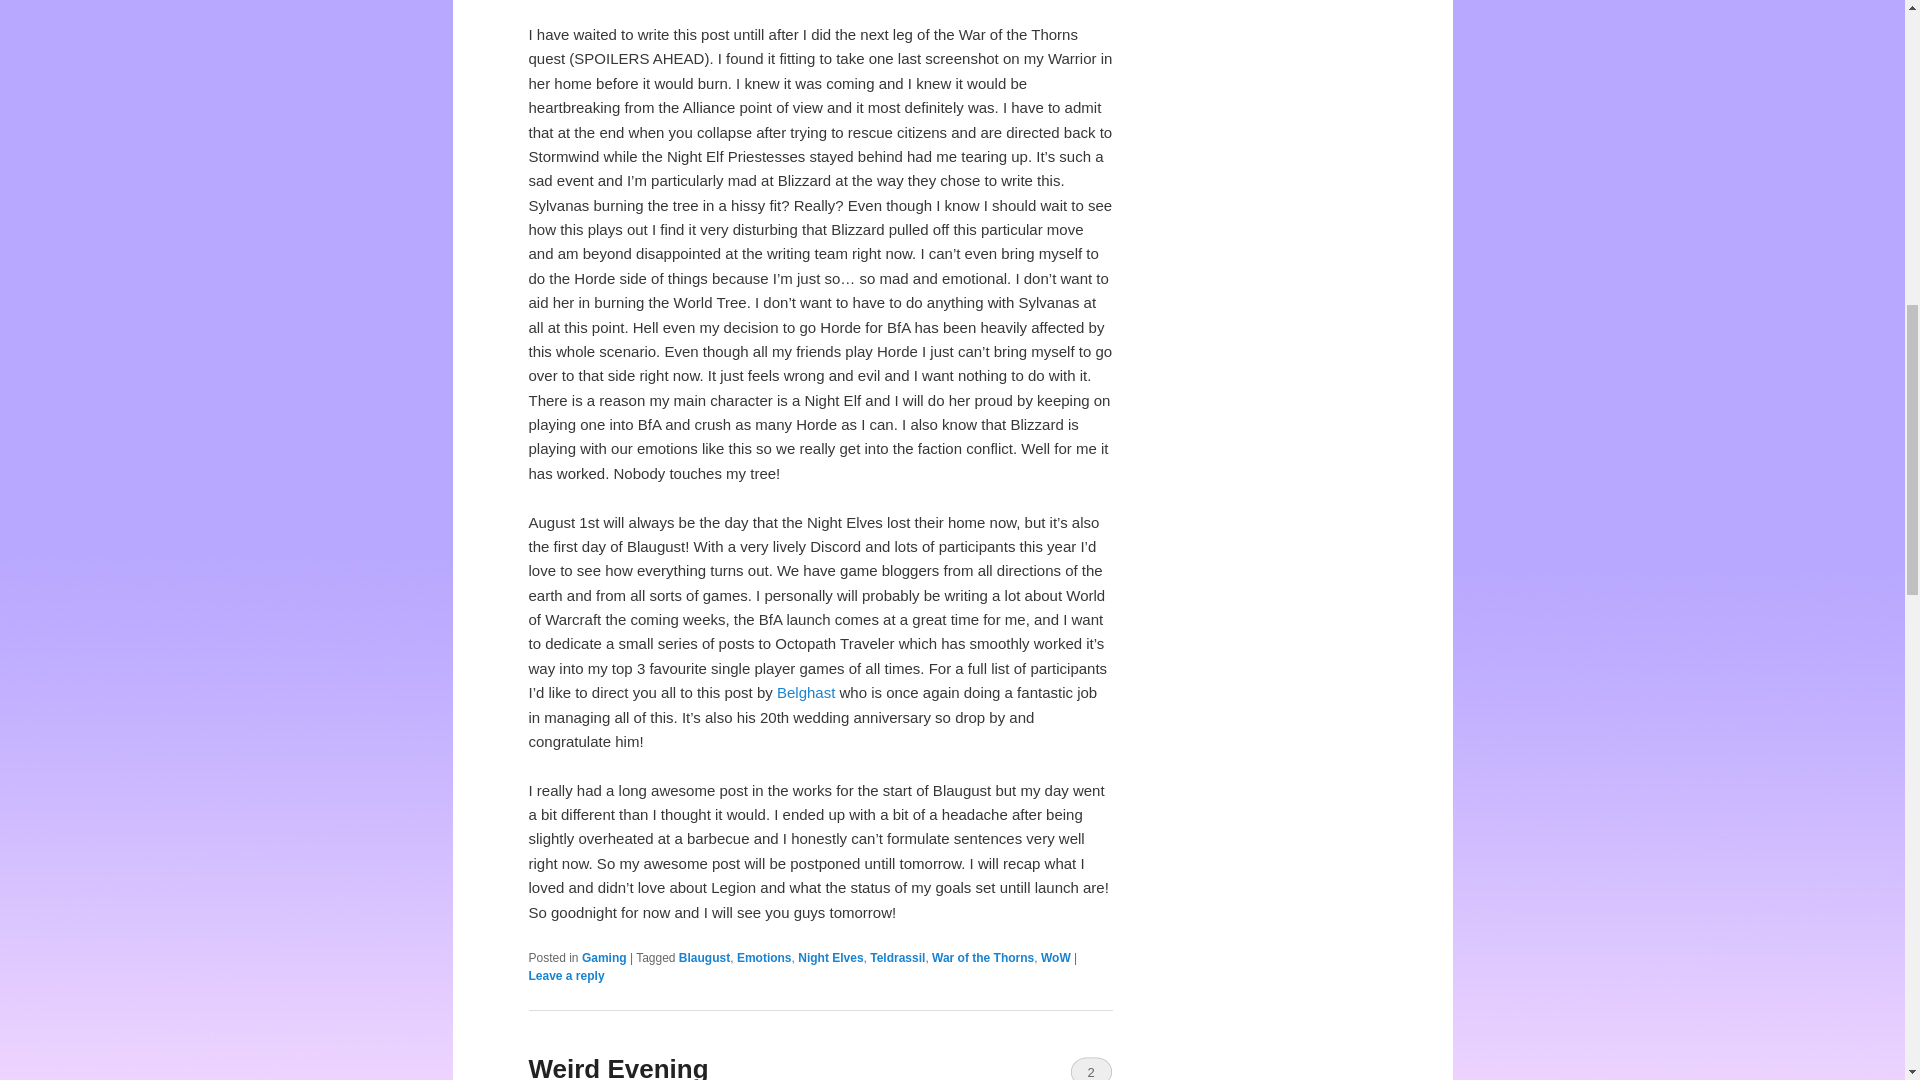  Describe the element at coordinates (764, 958) in the screenshot. I see `Emotions` at that location.